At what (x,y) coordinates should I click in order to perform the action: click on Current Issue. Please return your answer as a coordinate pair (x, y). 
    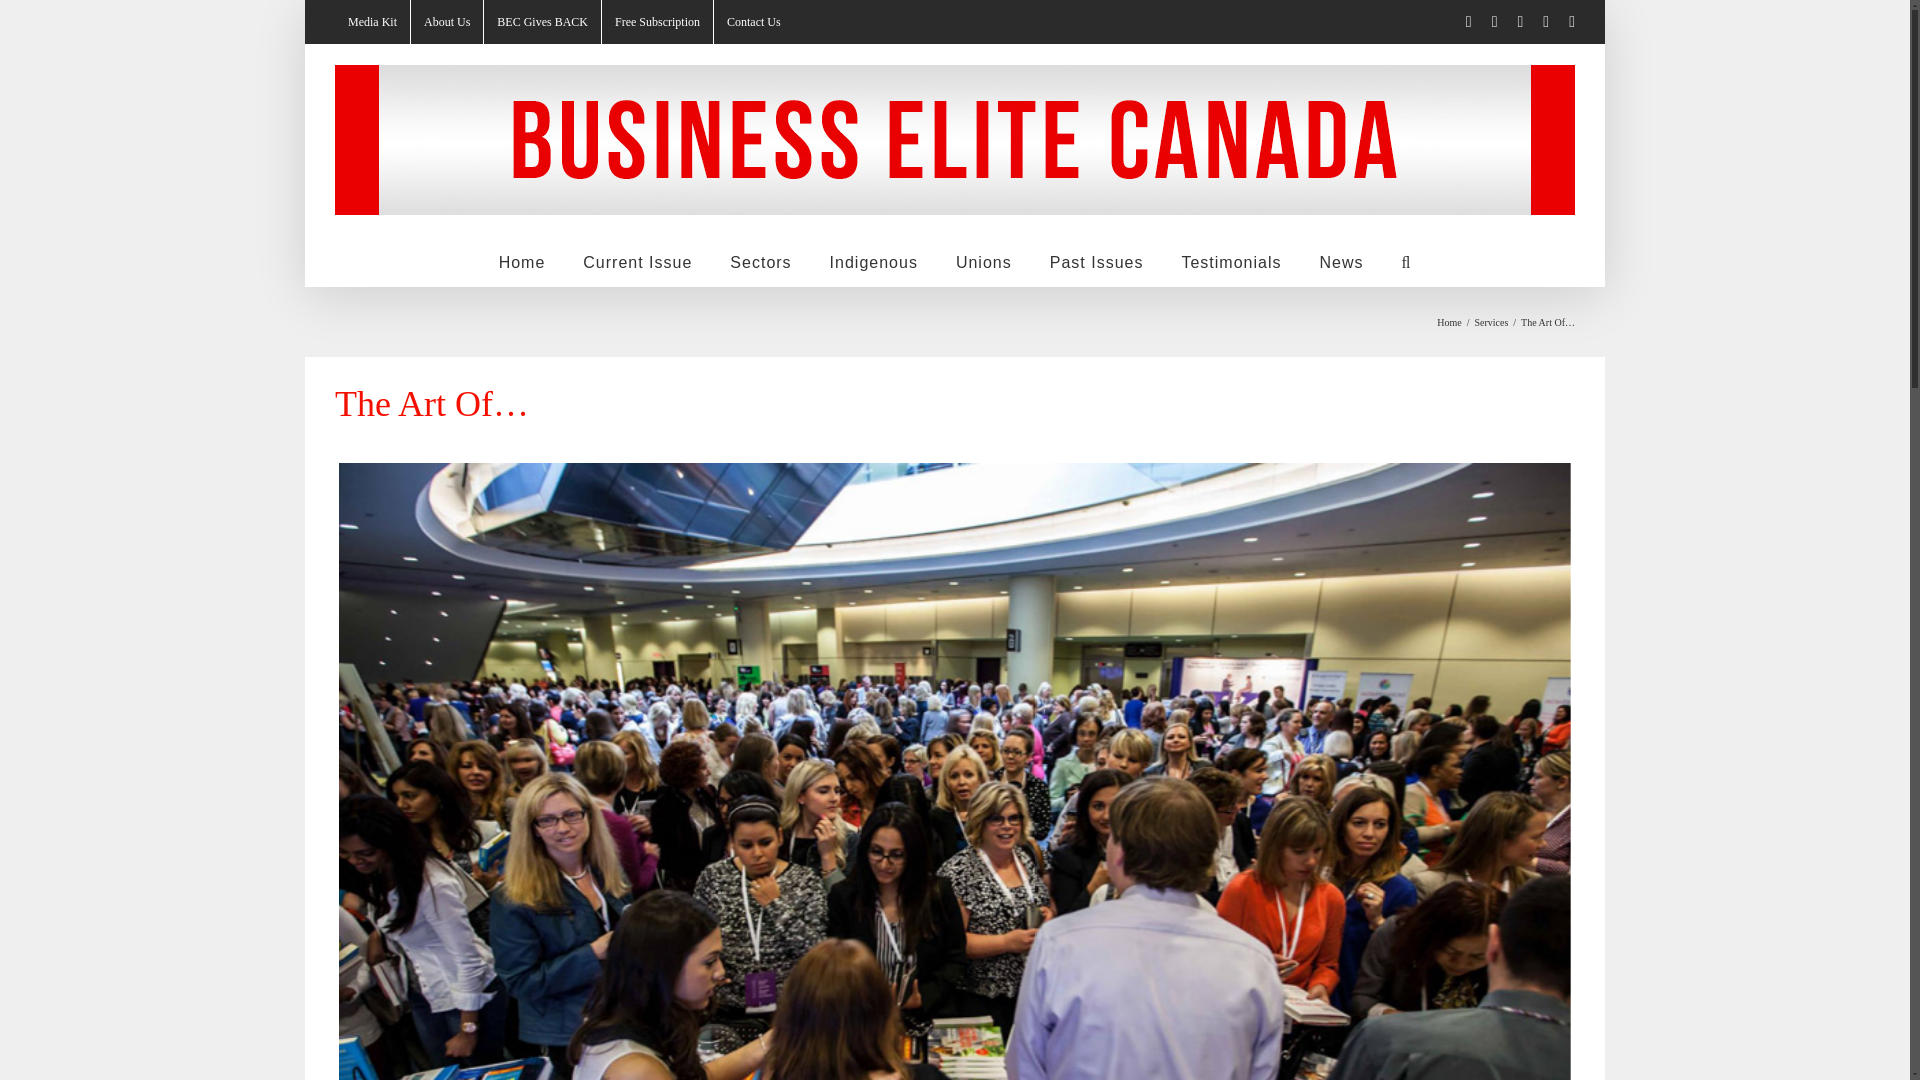
    Looking at the image, I should click on (637, 261).